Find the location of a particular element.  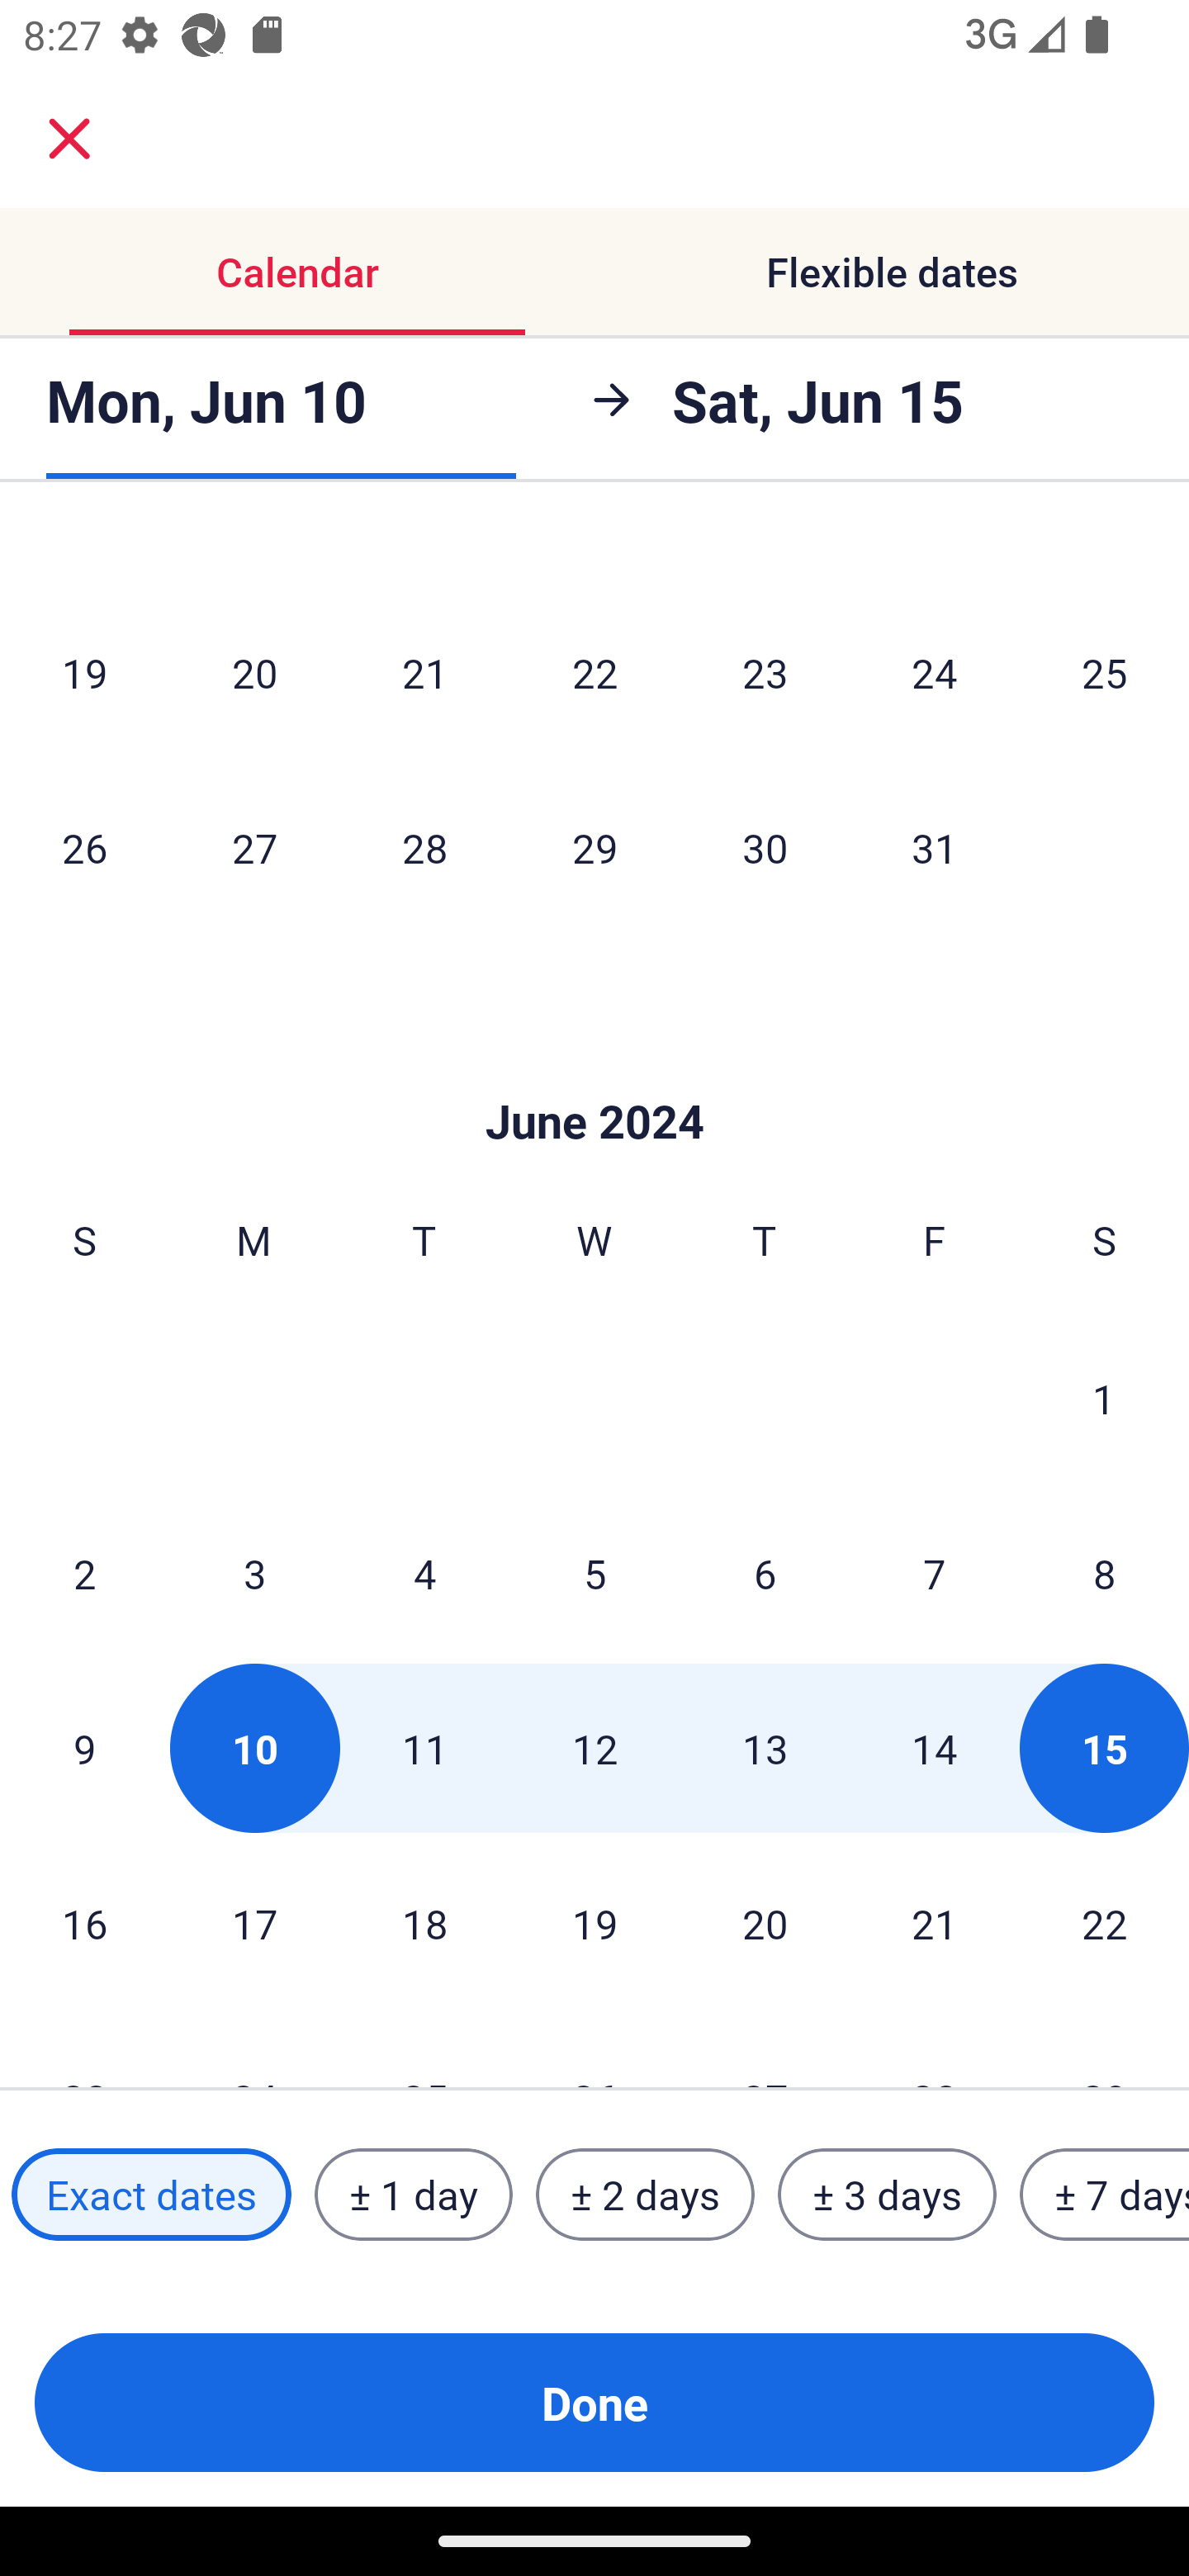

Flexible dates is located at coordinates (892, 271).